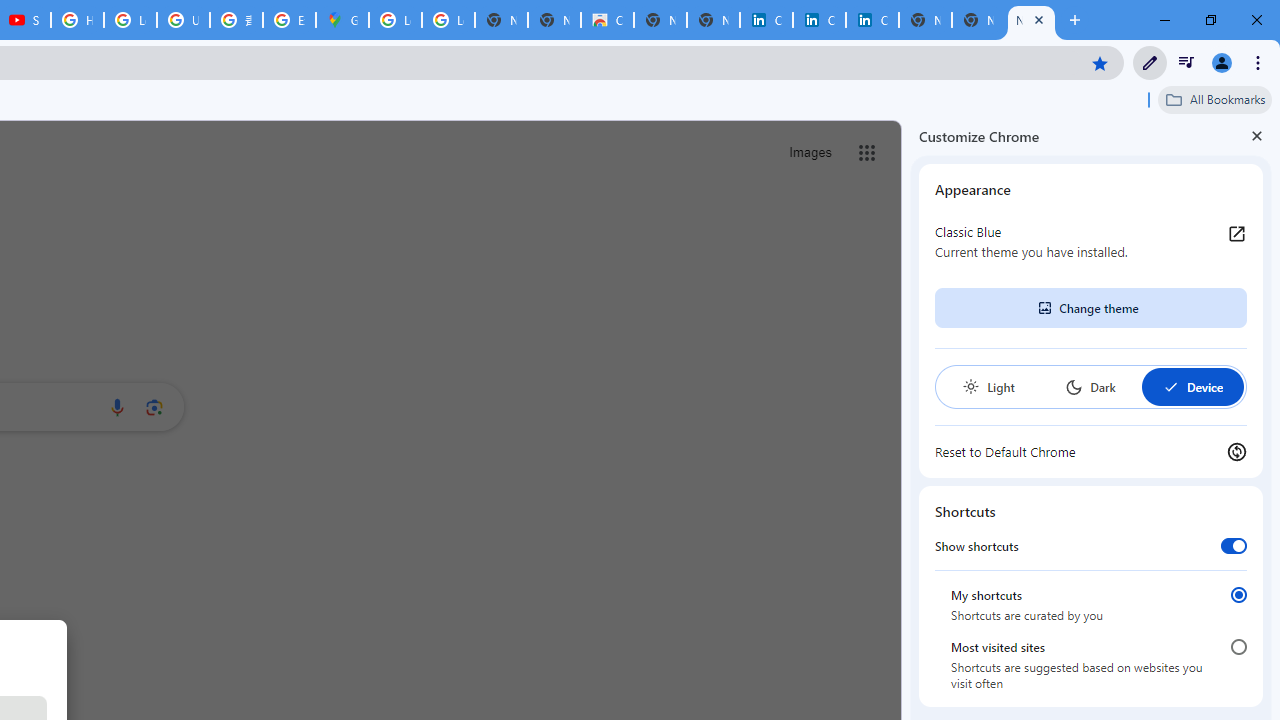  Describe the element at coordinates (1215, 99) in the screenshot. I see `All Bookmarks` at that location.